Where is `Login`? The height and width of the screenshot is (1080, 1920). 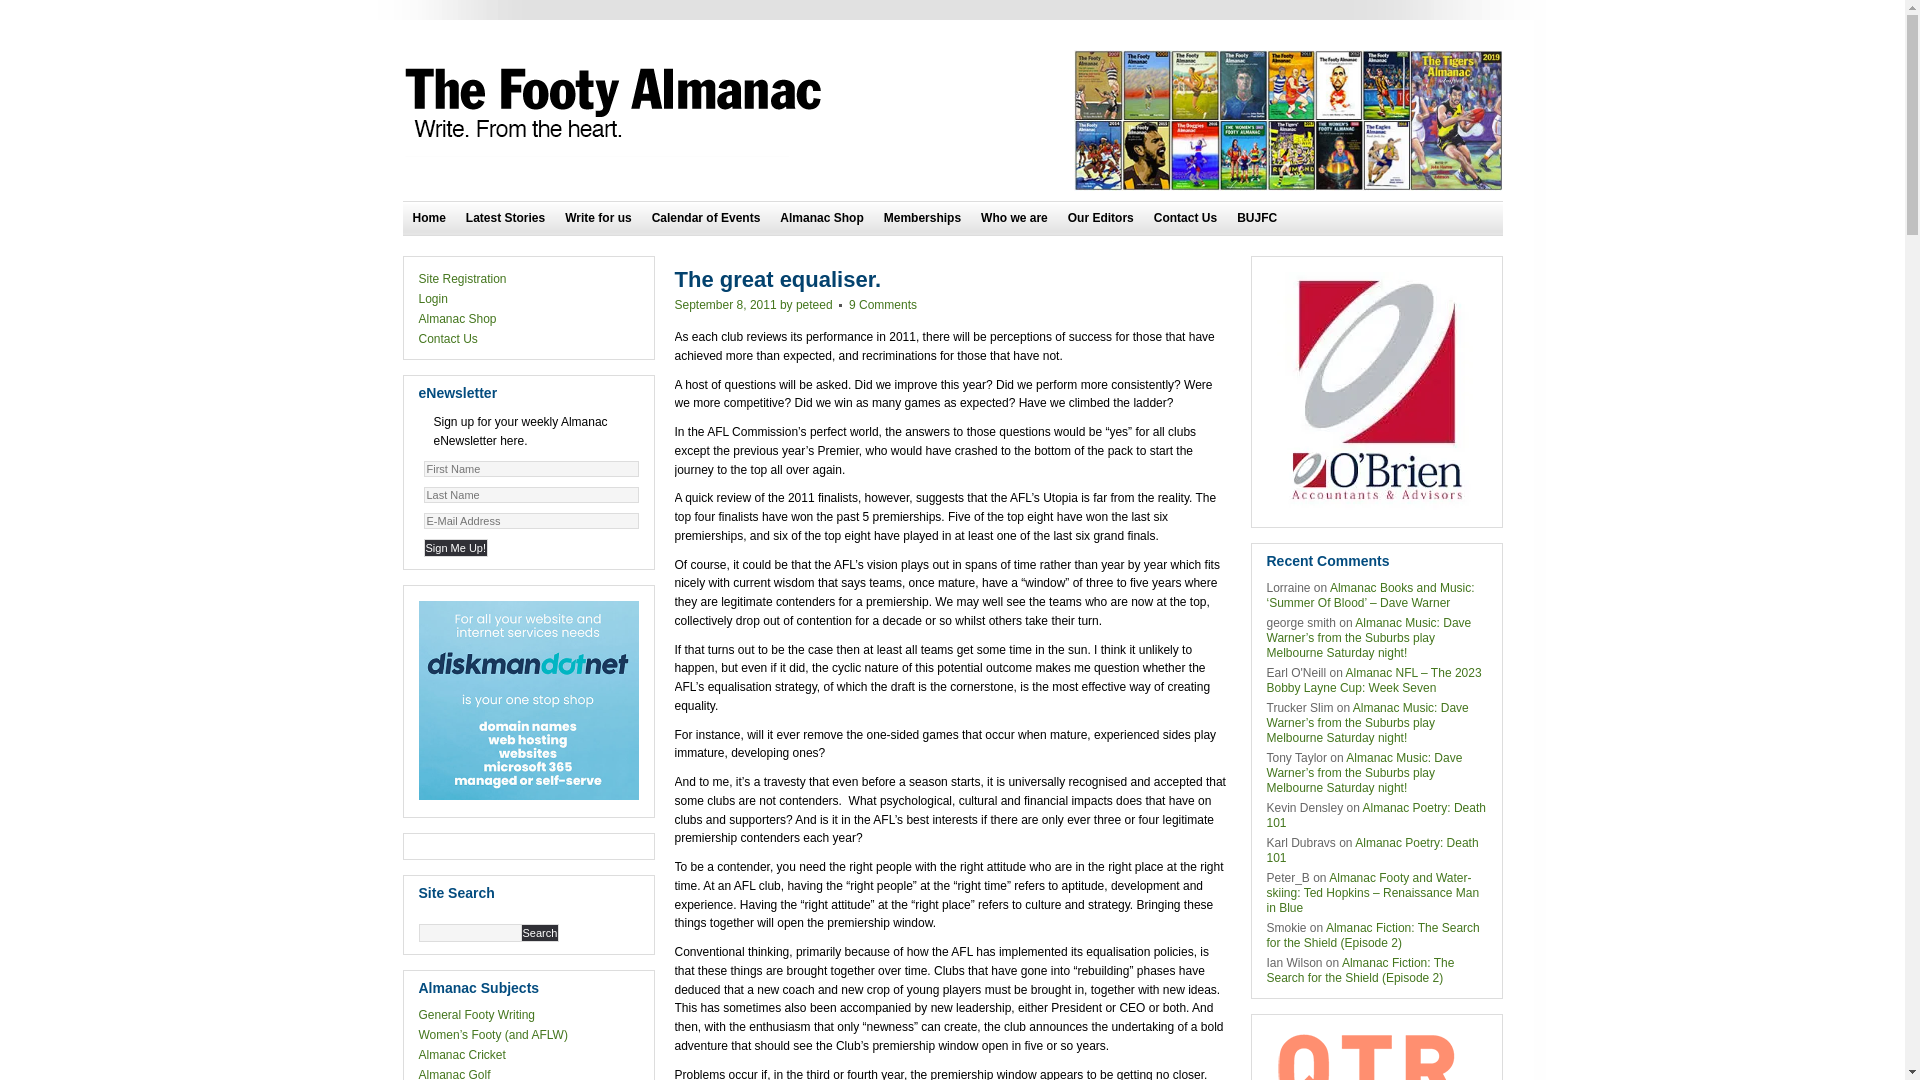 Login is located at coordinates (432, 299).